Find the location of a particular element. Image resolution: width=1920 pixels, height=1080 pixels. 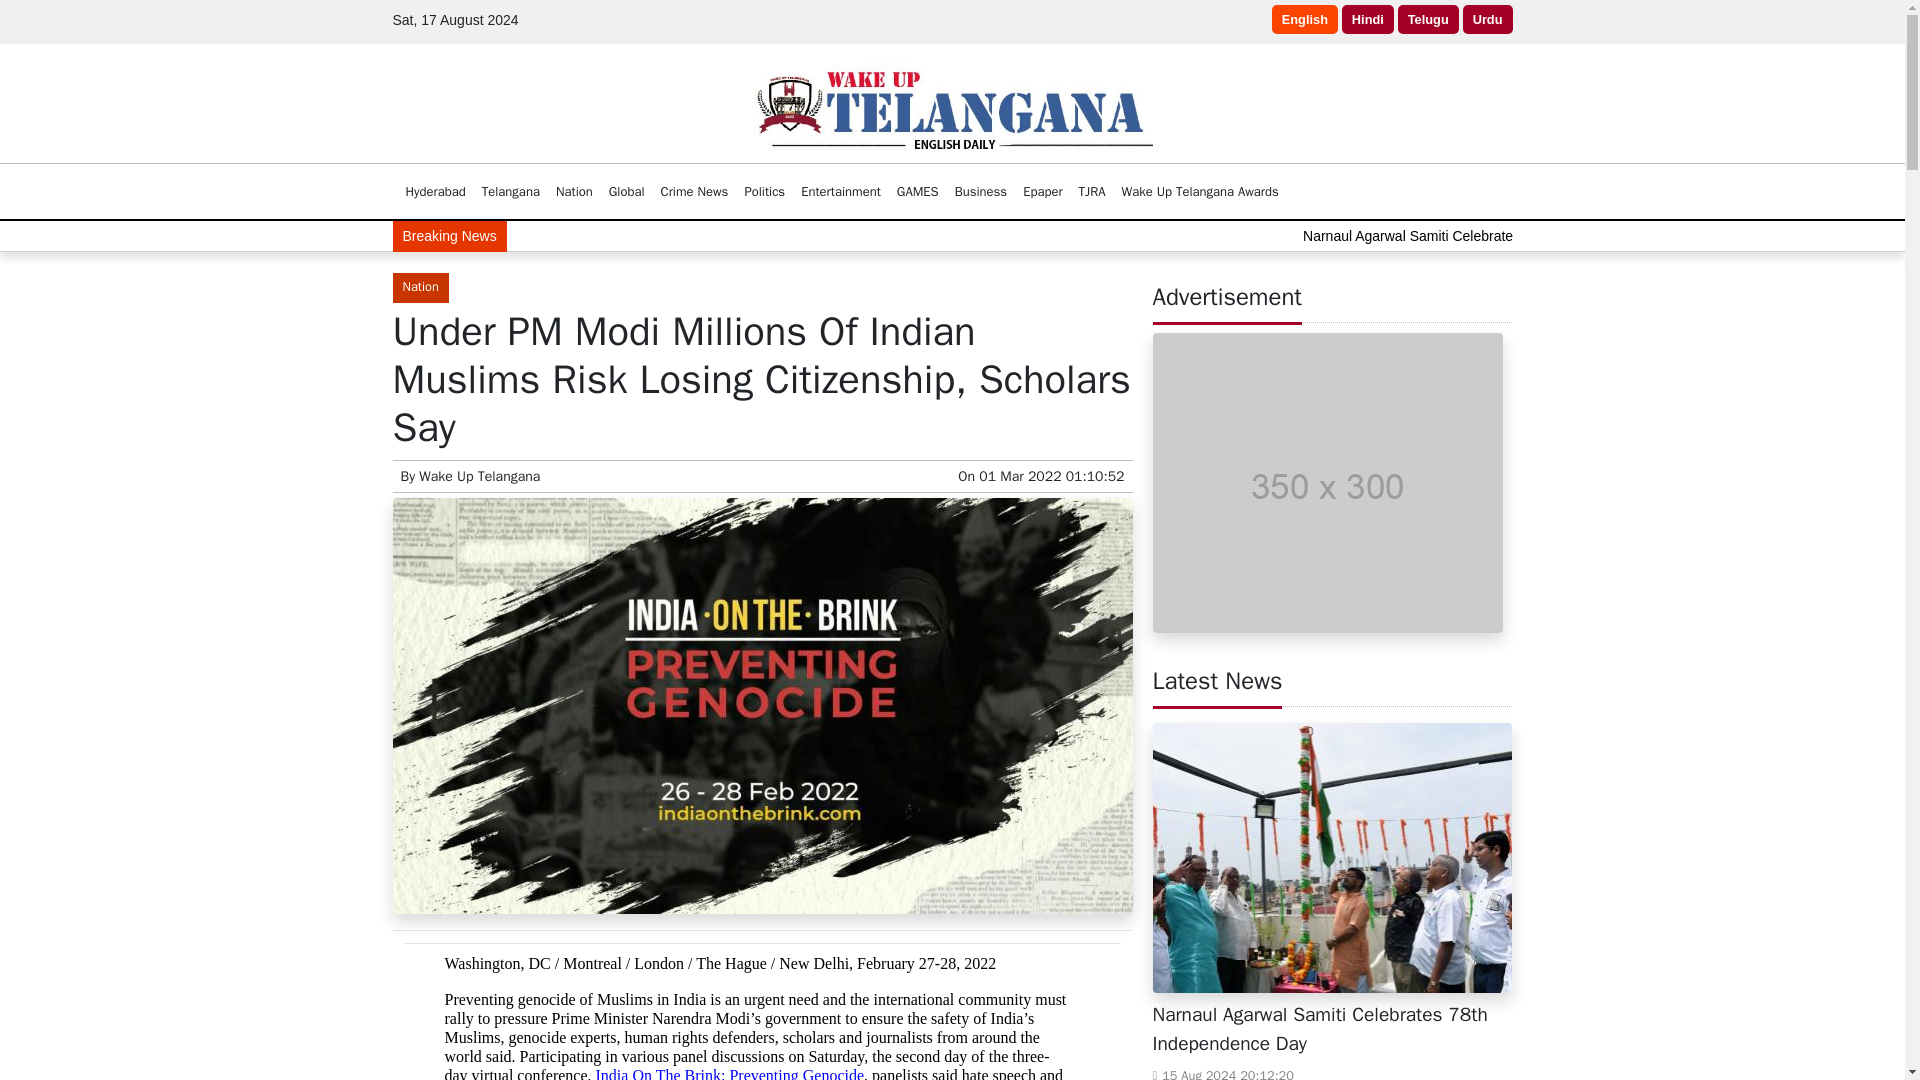

Crime News is located at coordinates (694, 191).